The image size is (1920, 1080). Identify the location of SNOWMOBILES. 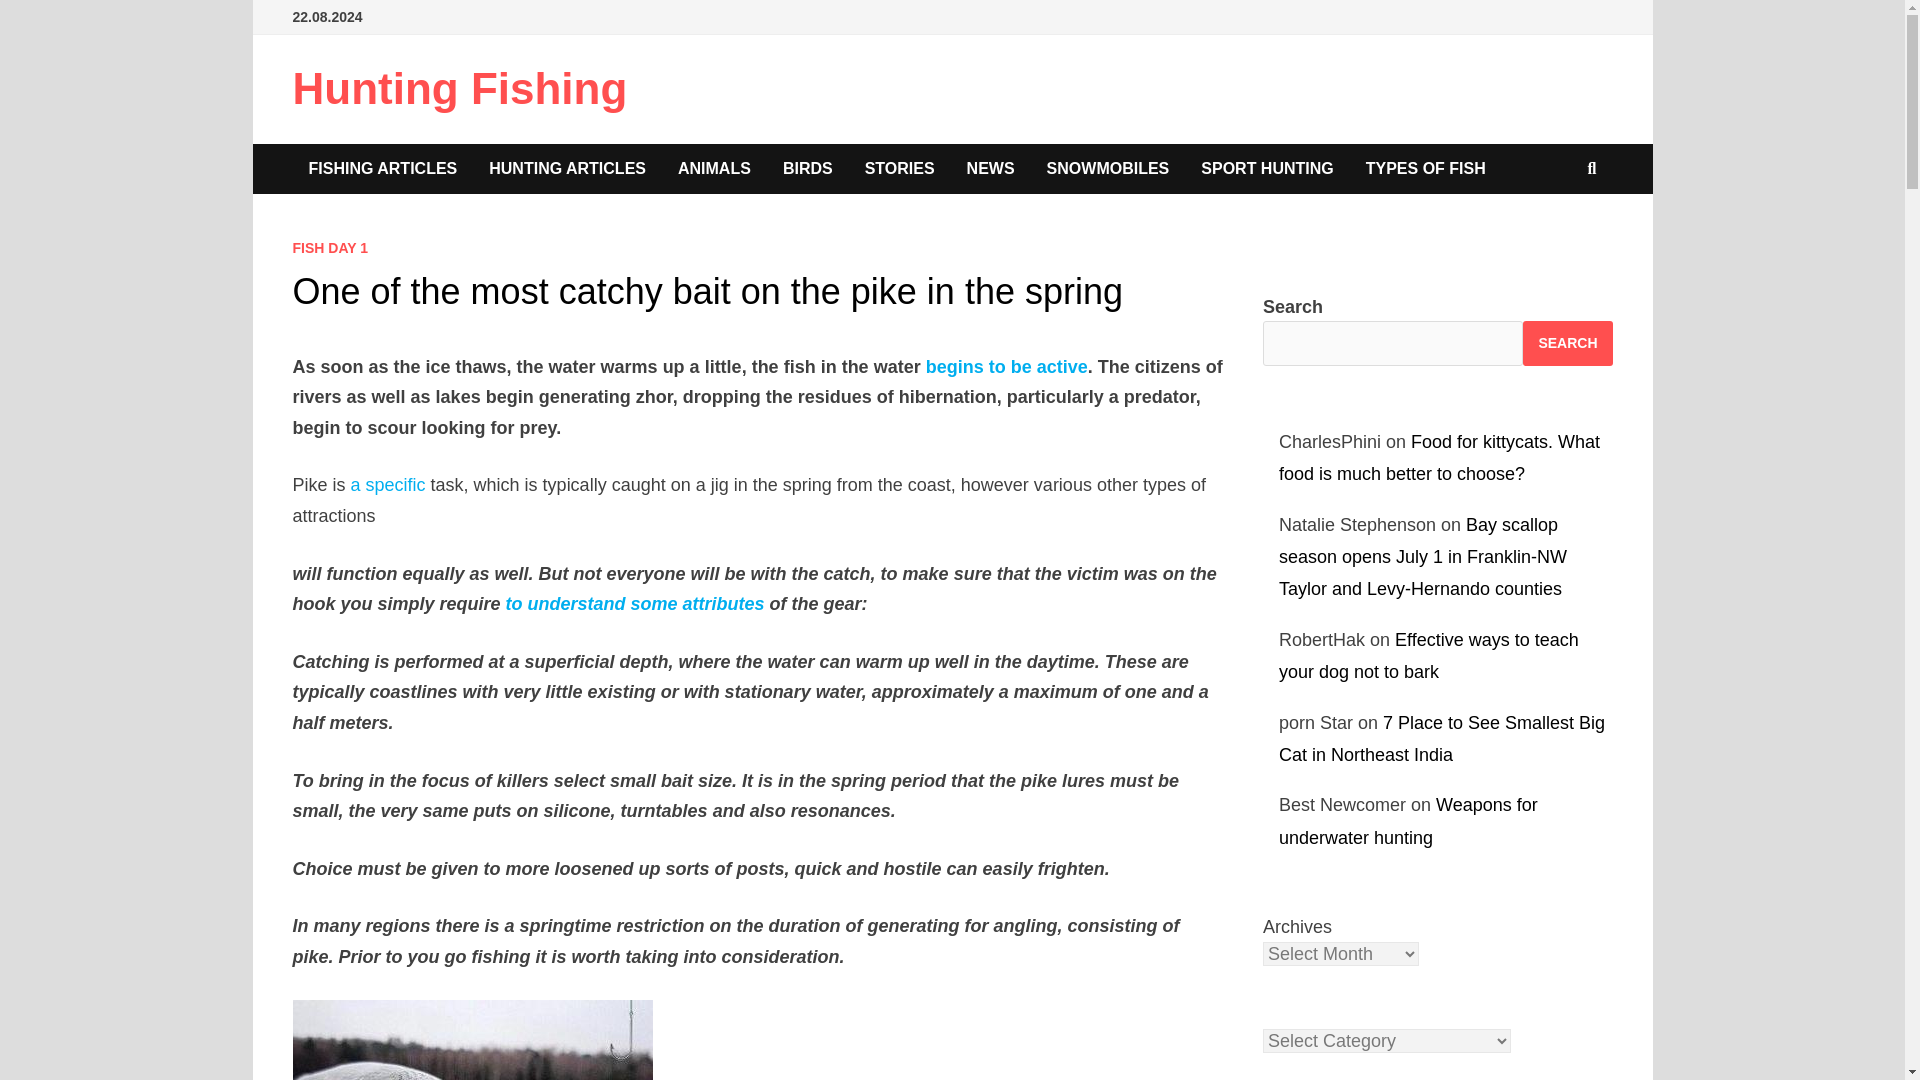
(1108, 168).